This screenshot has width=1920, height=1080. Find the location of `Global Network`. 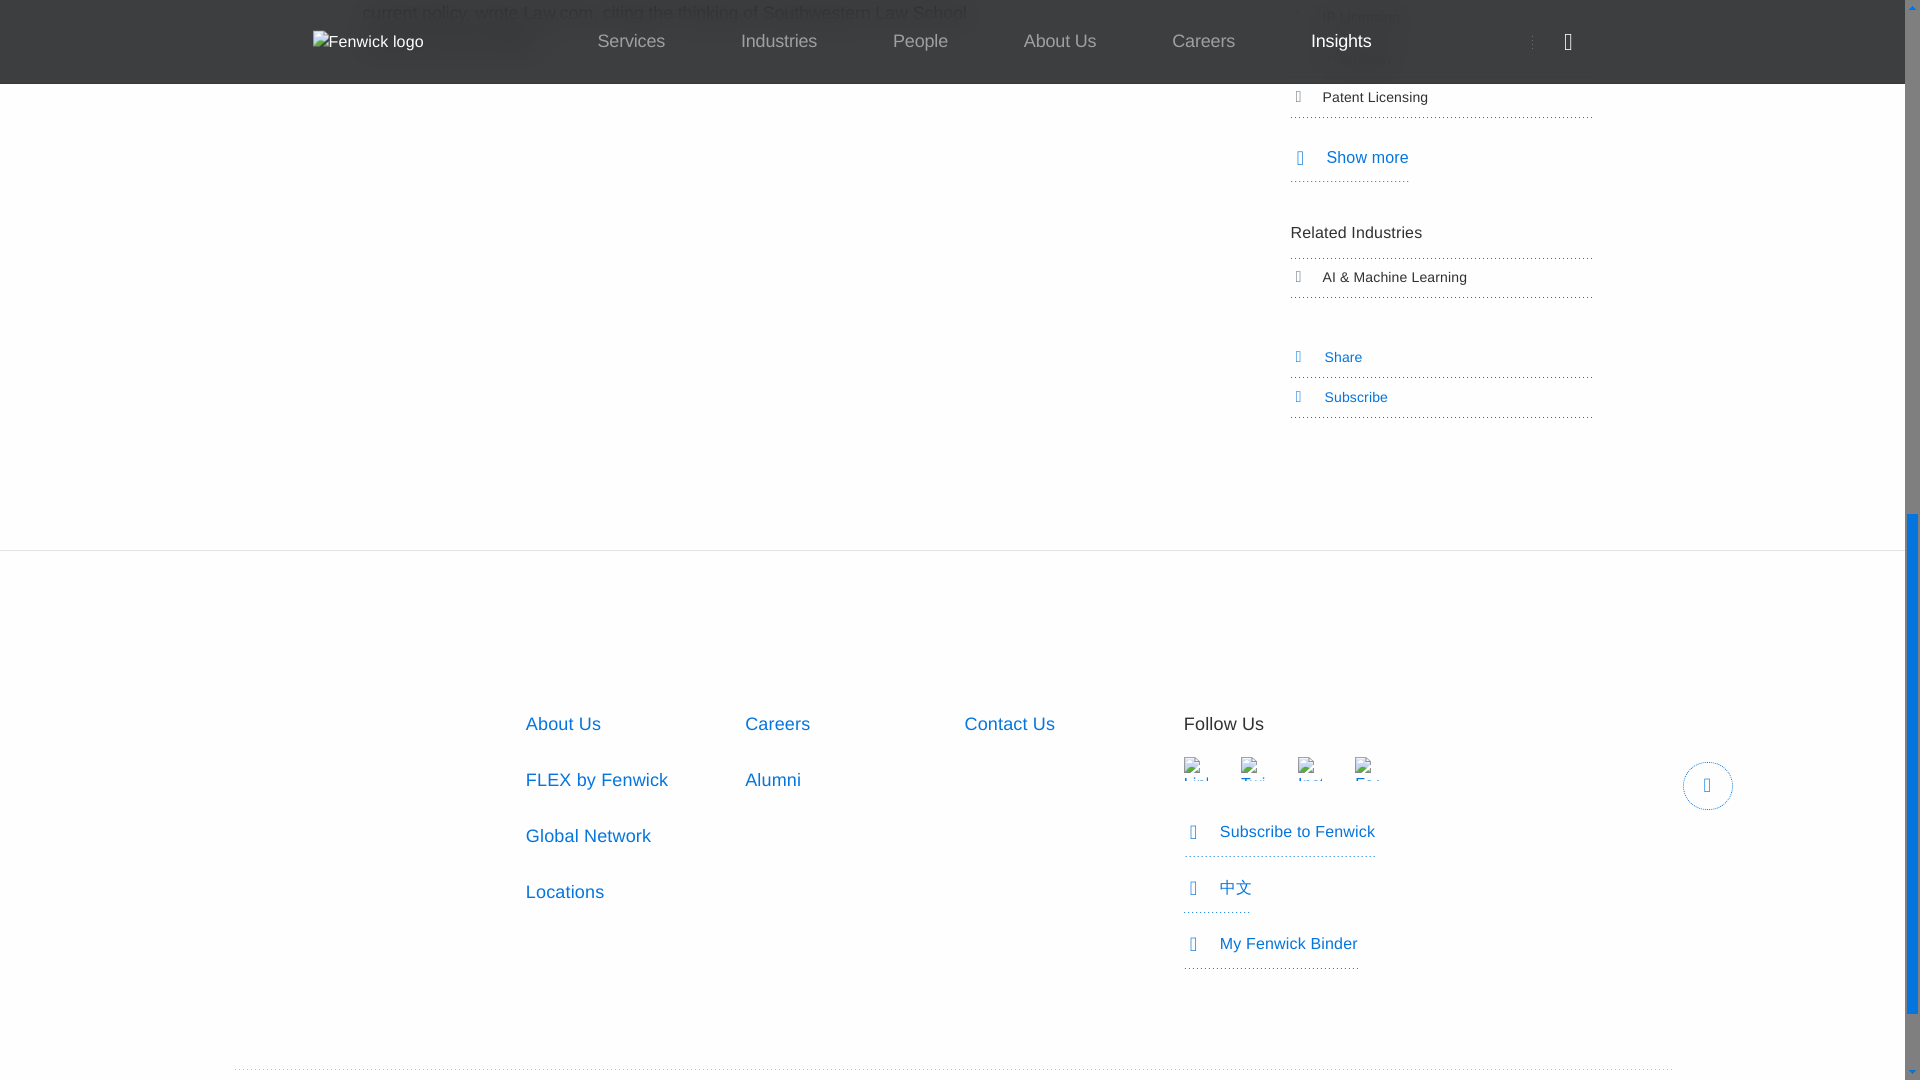

Global Network is located at coordinates (588, 836).